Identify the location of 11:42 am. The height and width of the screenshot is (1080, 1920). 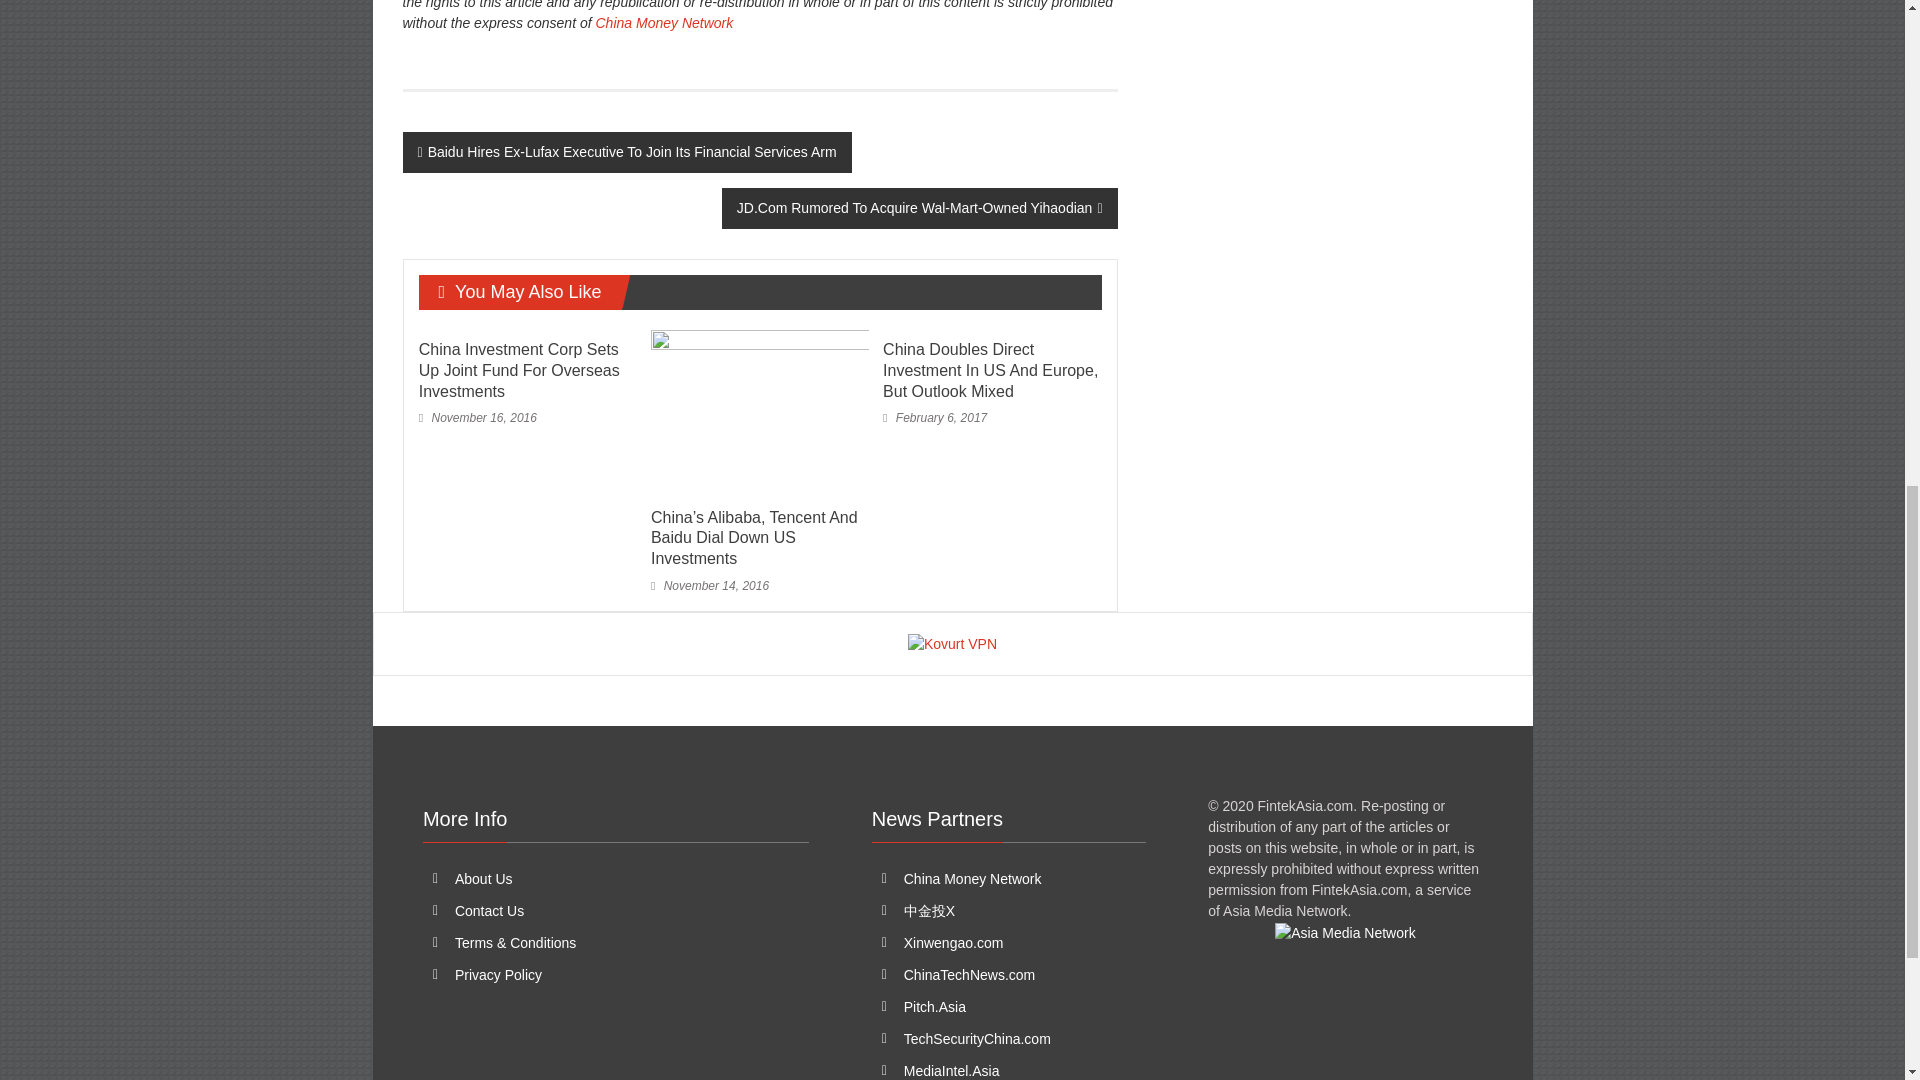
(934, 418).